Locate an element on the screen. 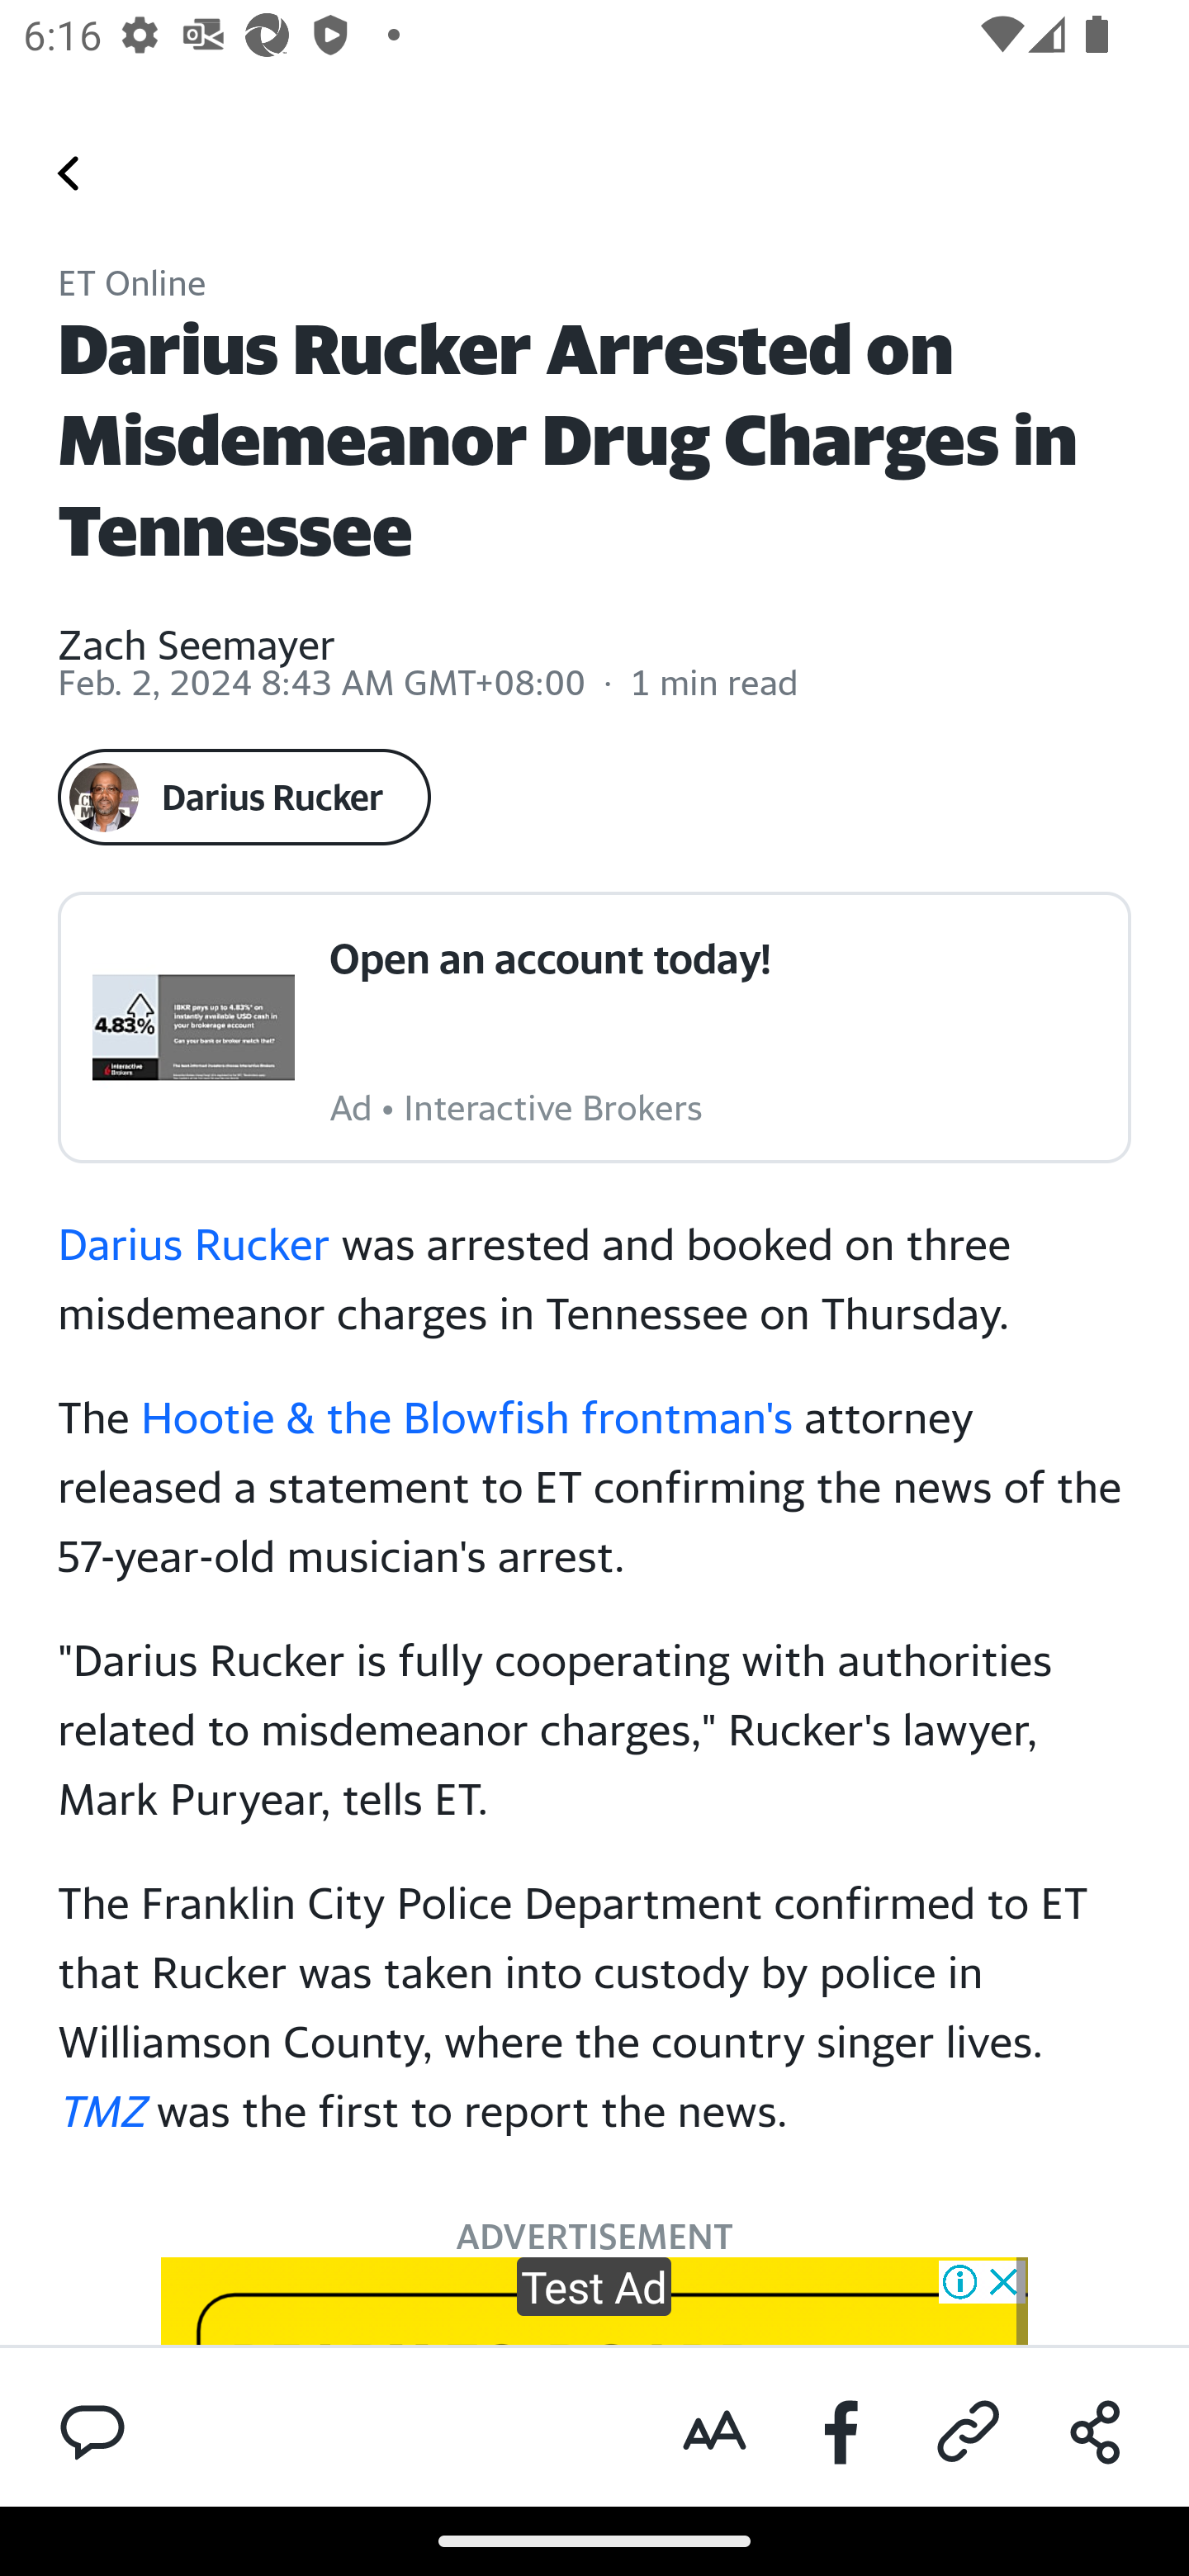 The width and height of the screenshot is (1189, 2576). Back is located at coordinates (69, 172).